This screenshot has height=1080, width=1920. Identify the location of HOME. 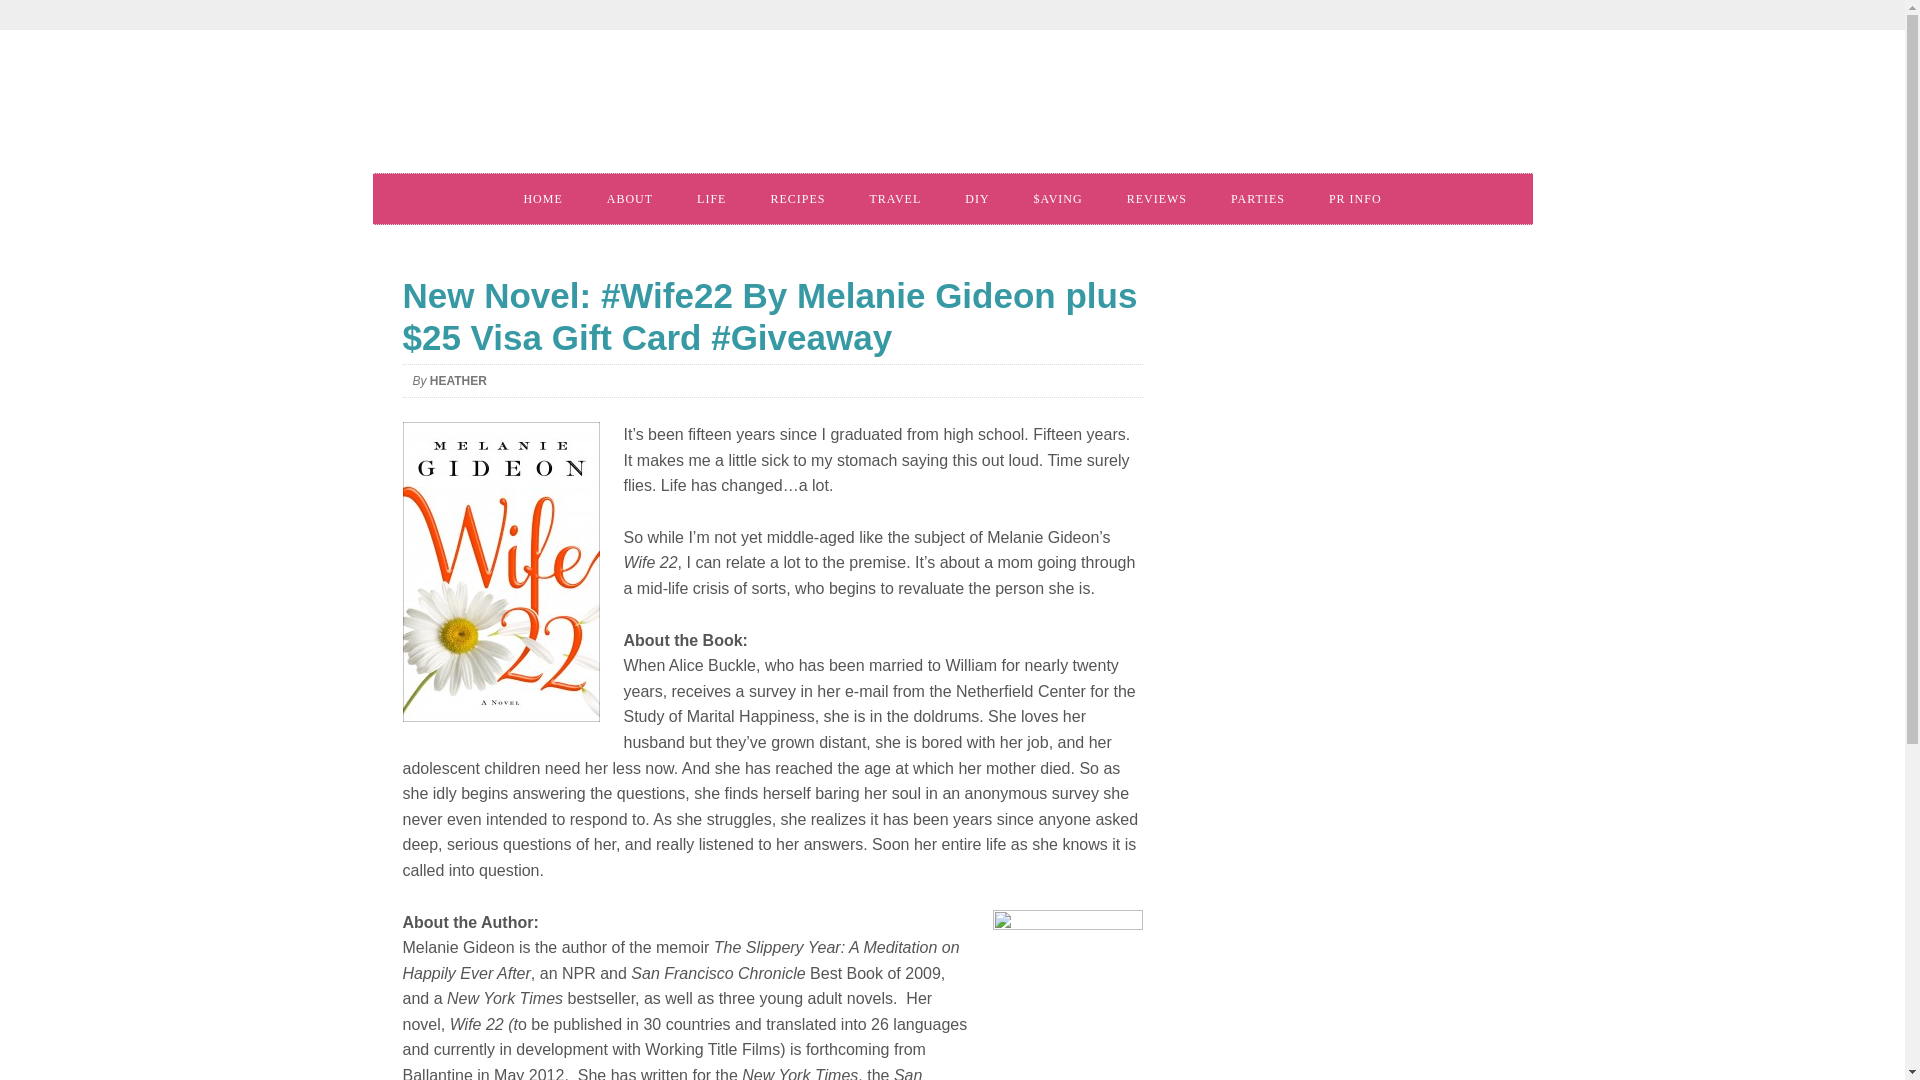
(542, 198).